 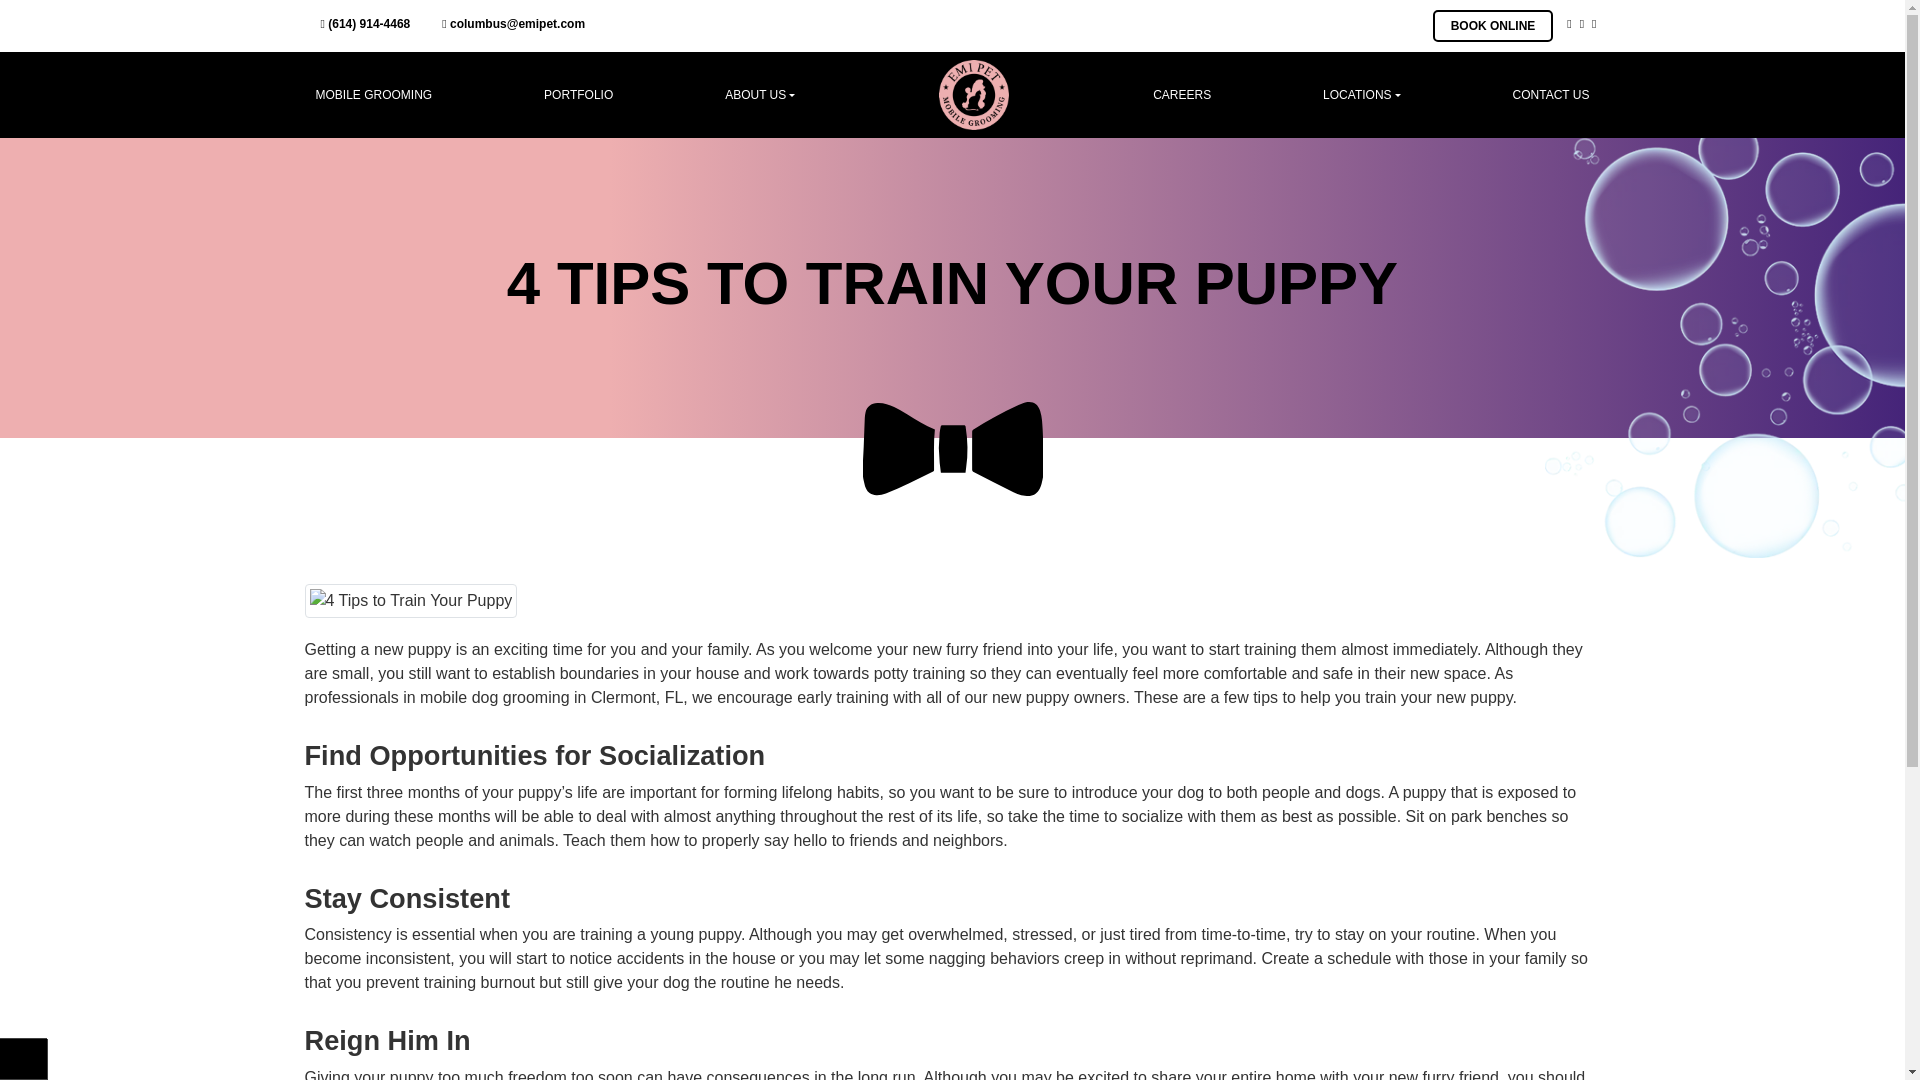 I want to click on Locations, so click(x=1362, y=94).